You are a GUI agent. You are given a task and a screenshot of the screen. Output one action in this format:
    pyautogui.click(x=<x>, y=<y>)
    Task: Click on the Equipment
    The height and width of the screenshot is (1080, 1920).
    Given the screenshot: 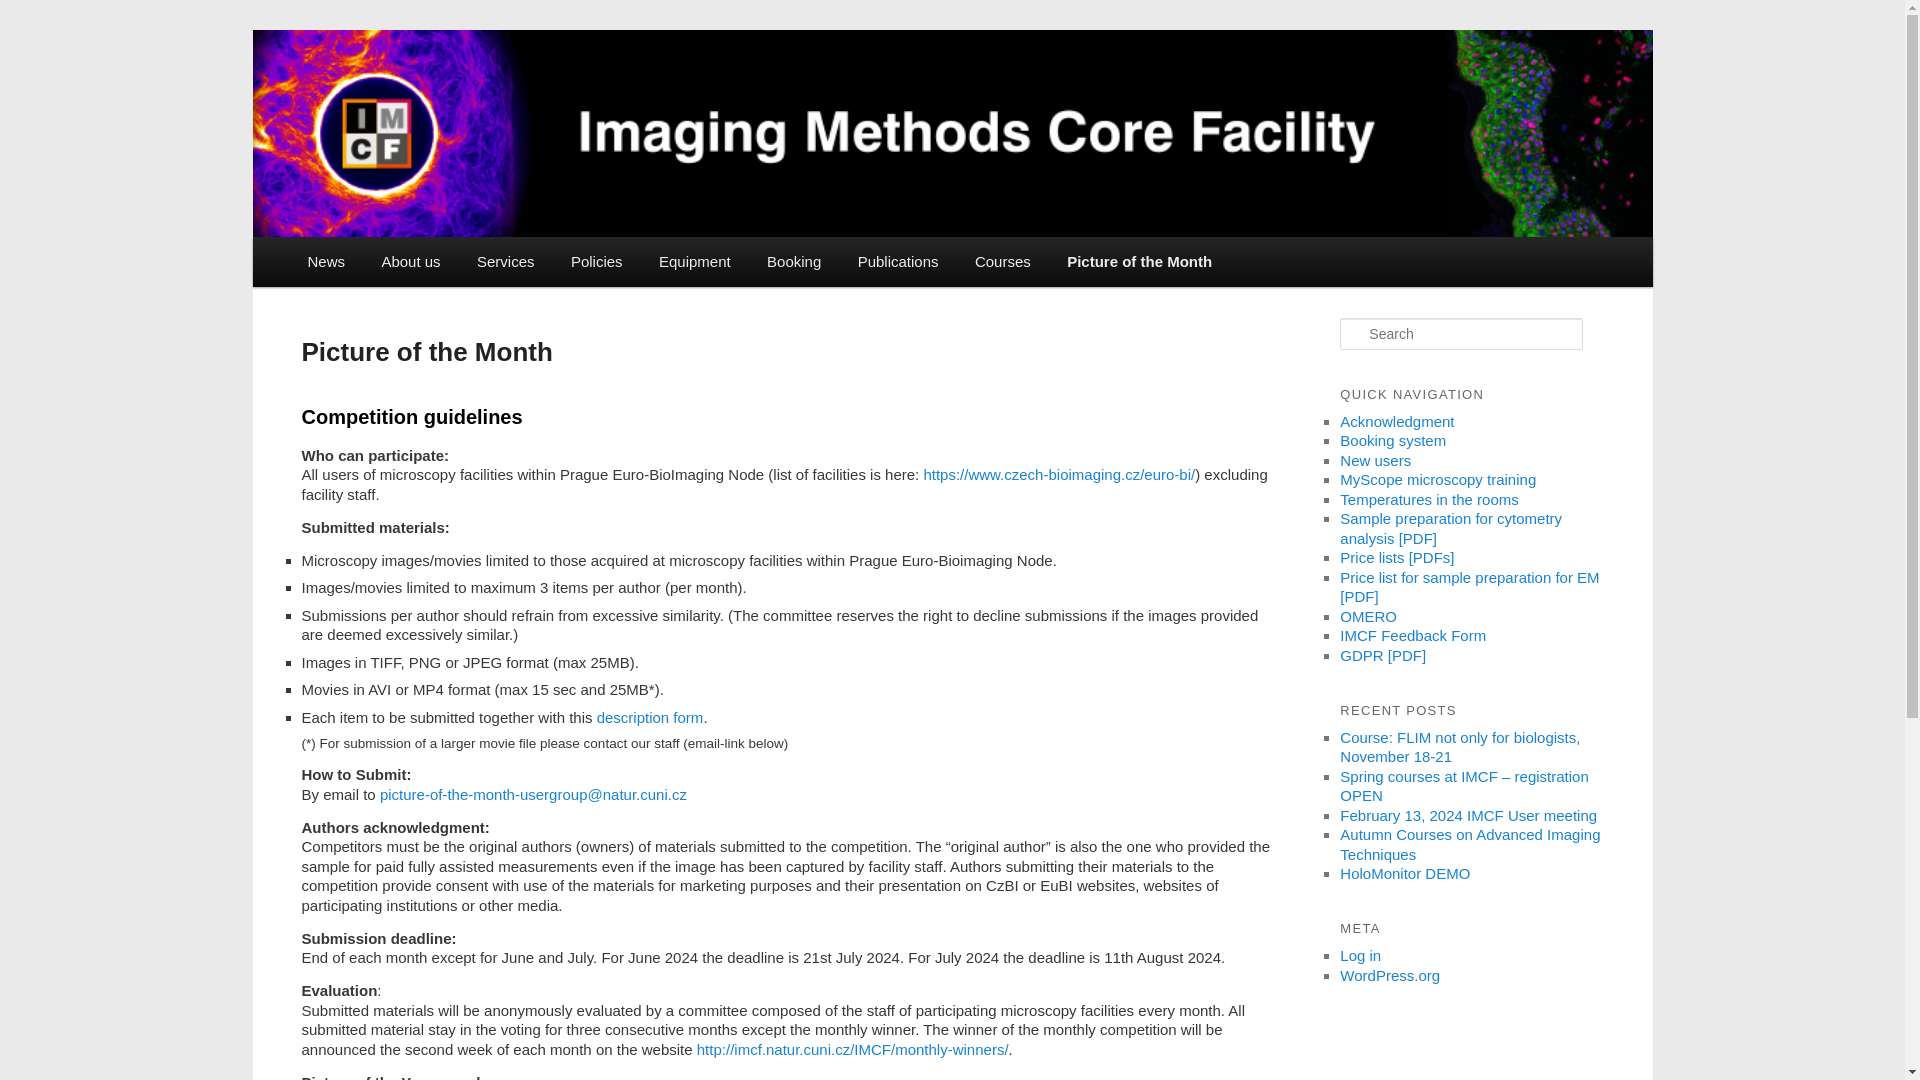 What is the action you would take?
    pyautogui.click(x=694, y=262)
    